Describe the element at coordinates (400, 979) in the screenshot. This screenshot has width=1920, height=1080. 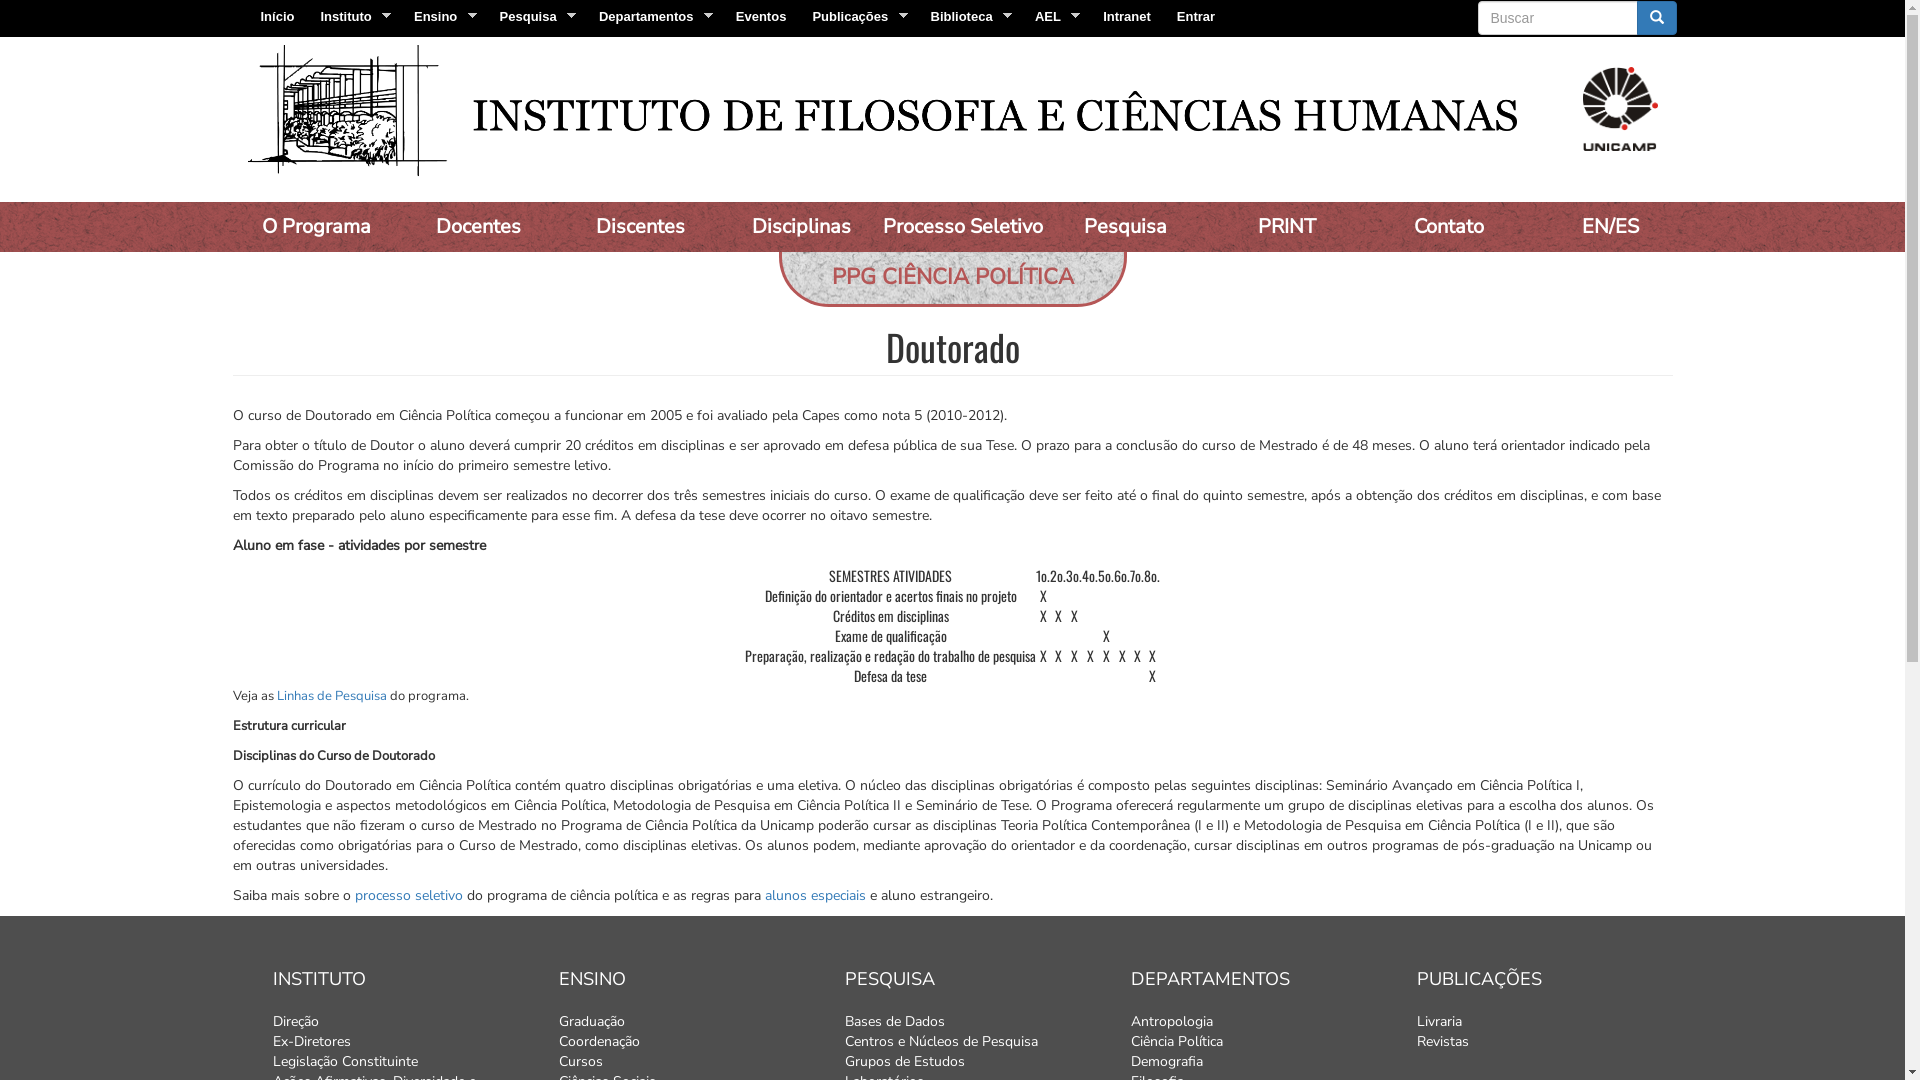
I see `INSTITUTO` at that location.